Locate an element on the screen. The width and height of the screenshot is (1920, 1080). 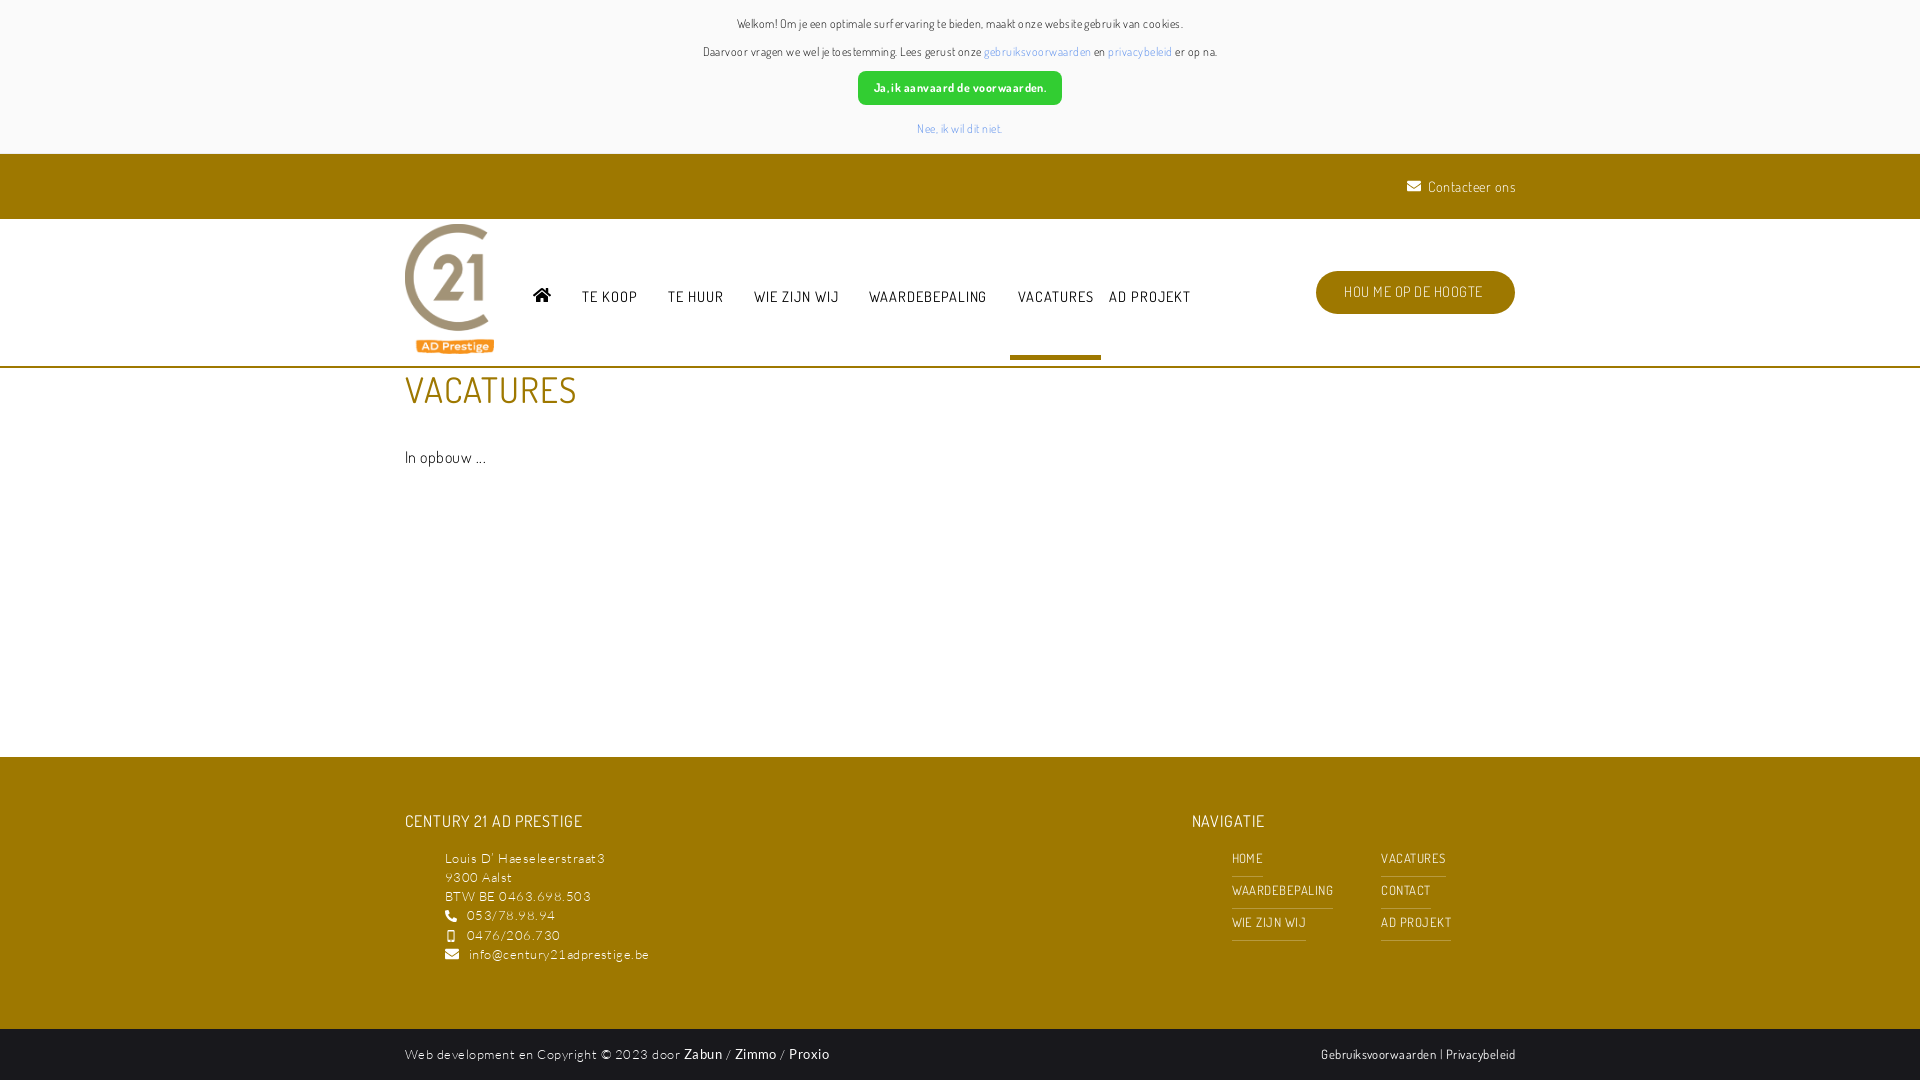
AD PROJEKT is located at coordinates (1416, 922).